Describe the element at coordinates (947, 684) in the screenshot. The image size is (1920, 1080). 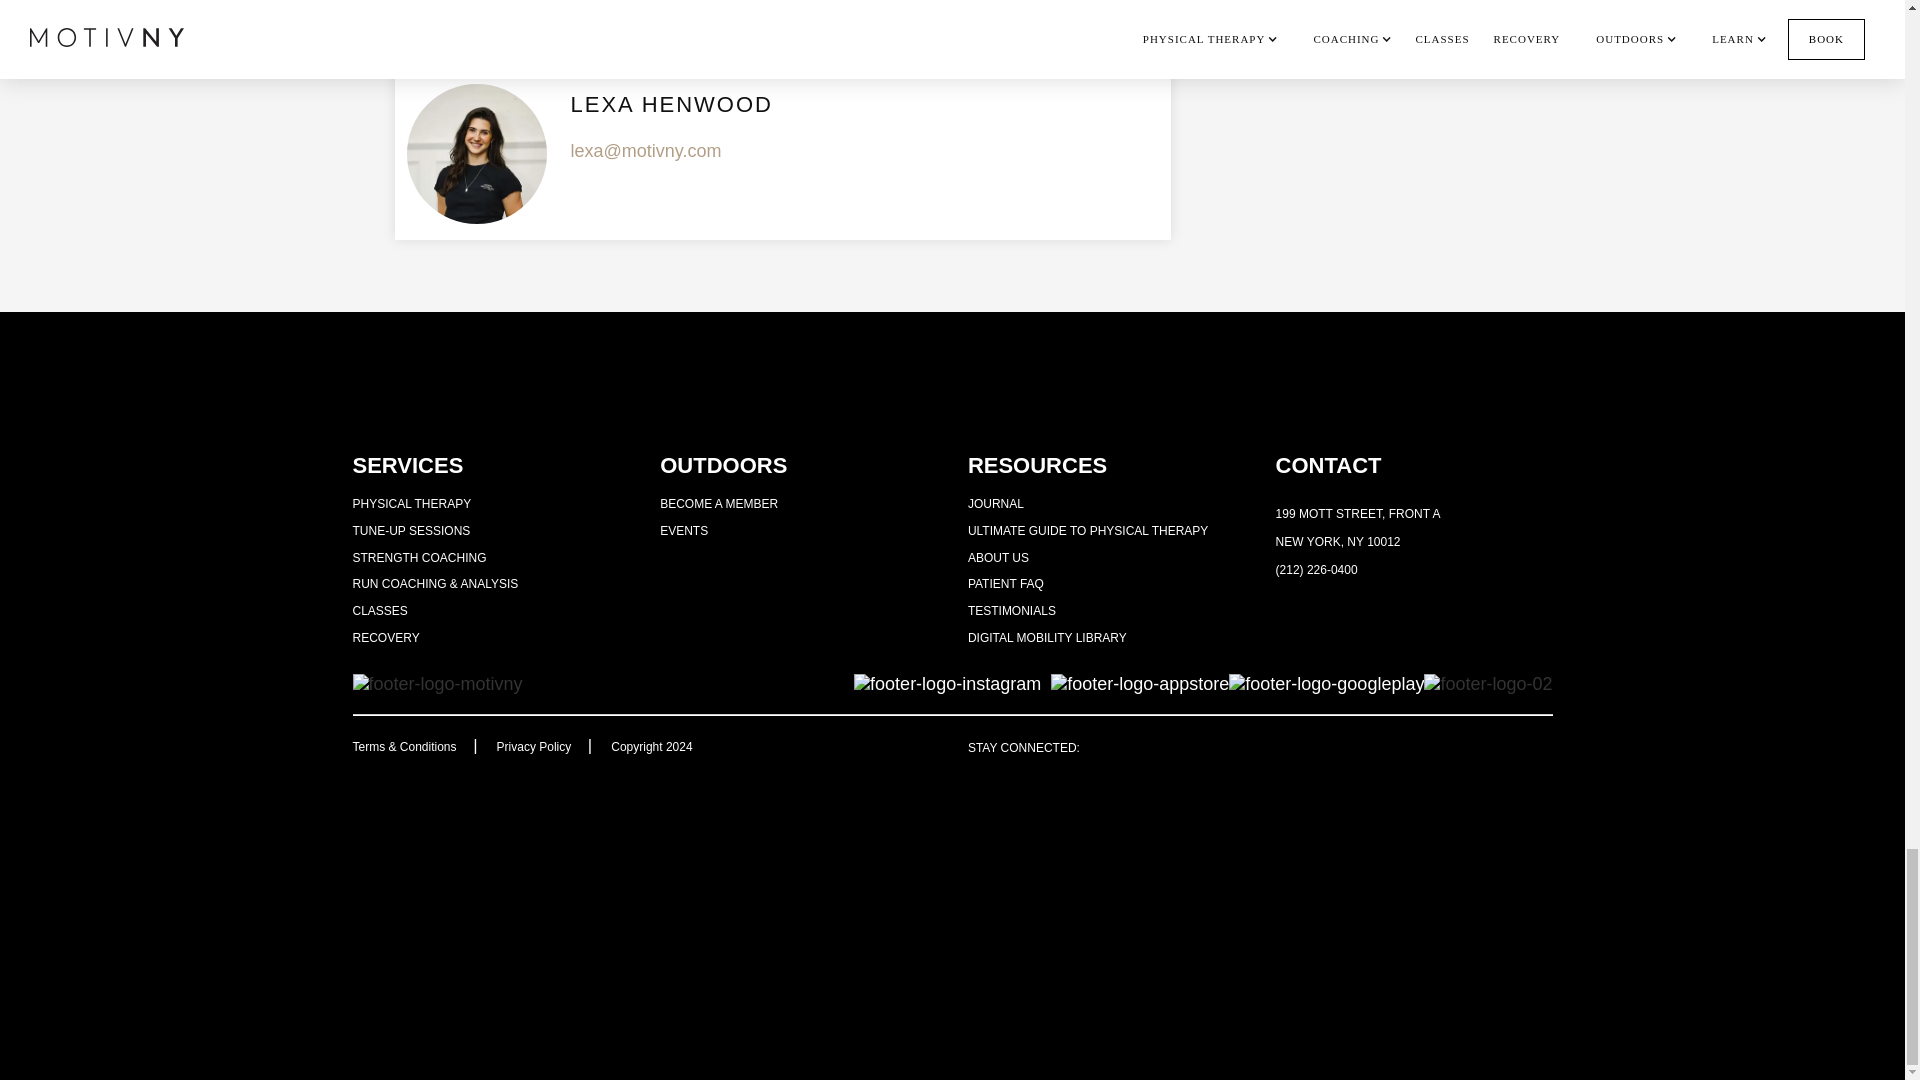
I see `footer-logo-instagram` at that location.